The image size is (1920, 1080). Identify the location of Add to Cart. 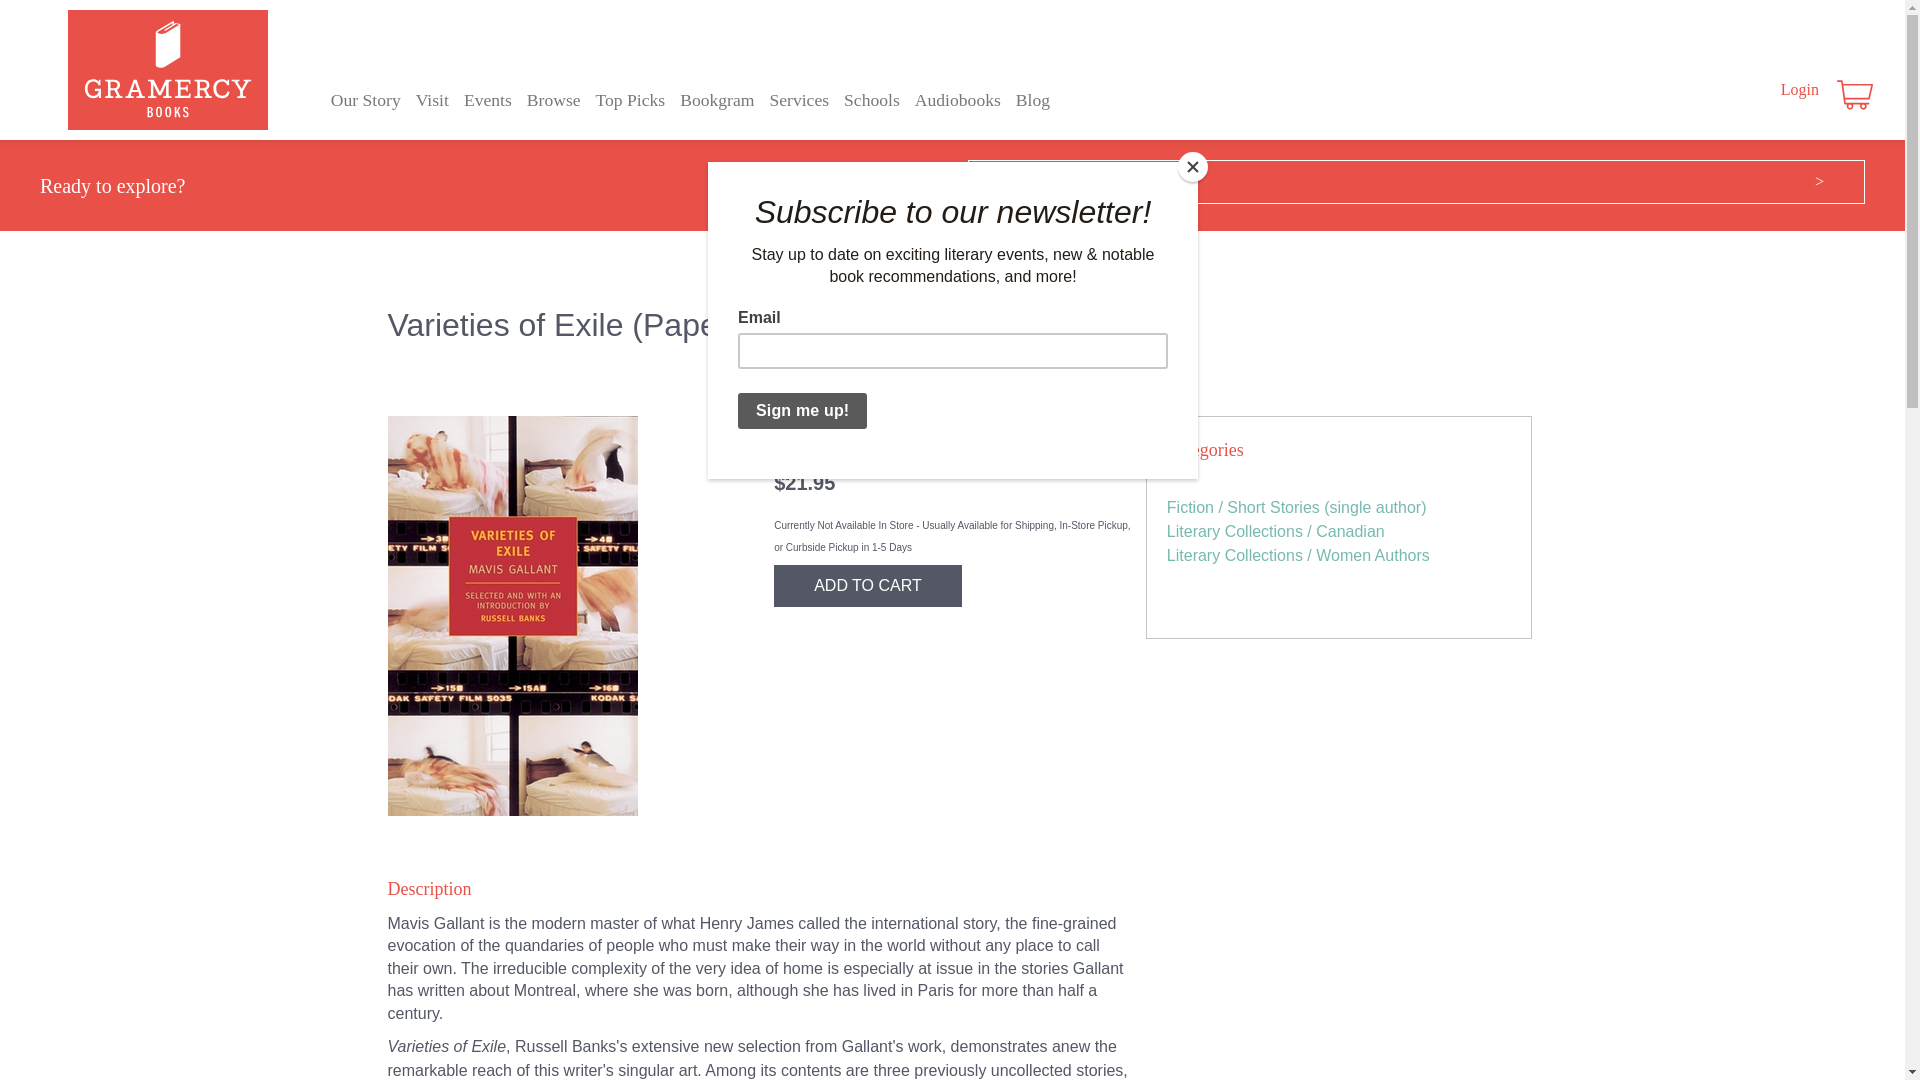
(867, 585).